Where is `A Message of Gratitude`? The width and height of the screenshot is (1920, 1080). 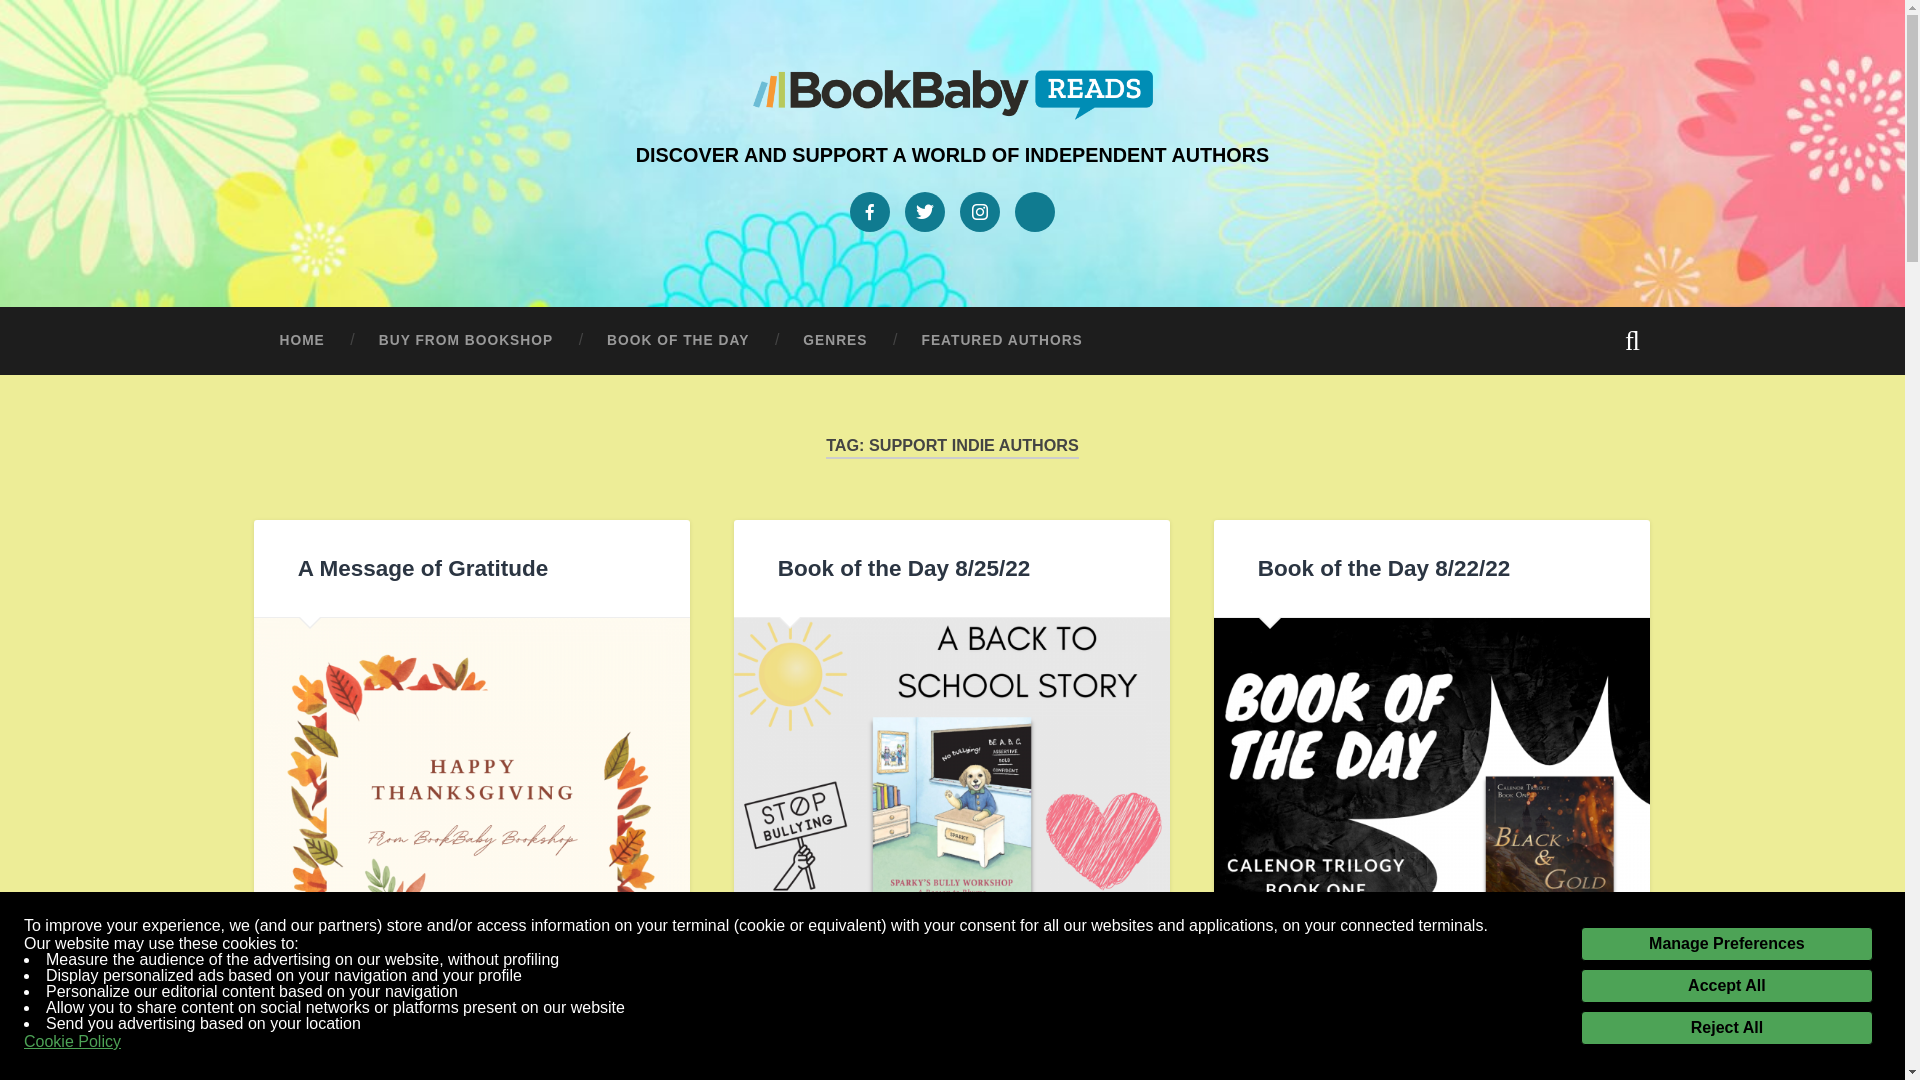
A Message of Gratitude is located at coordinates (422, 568).